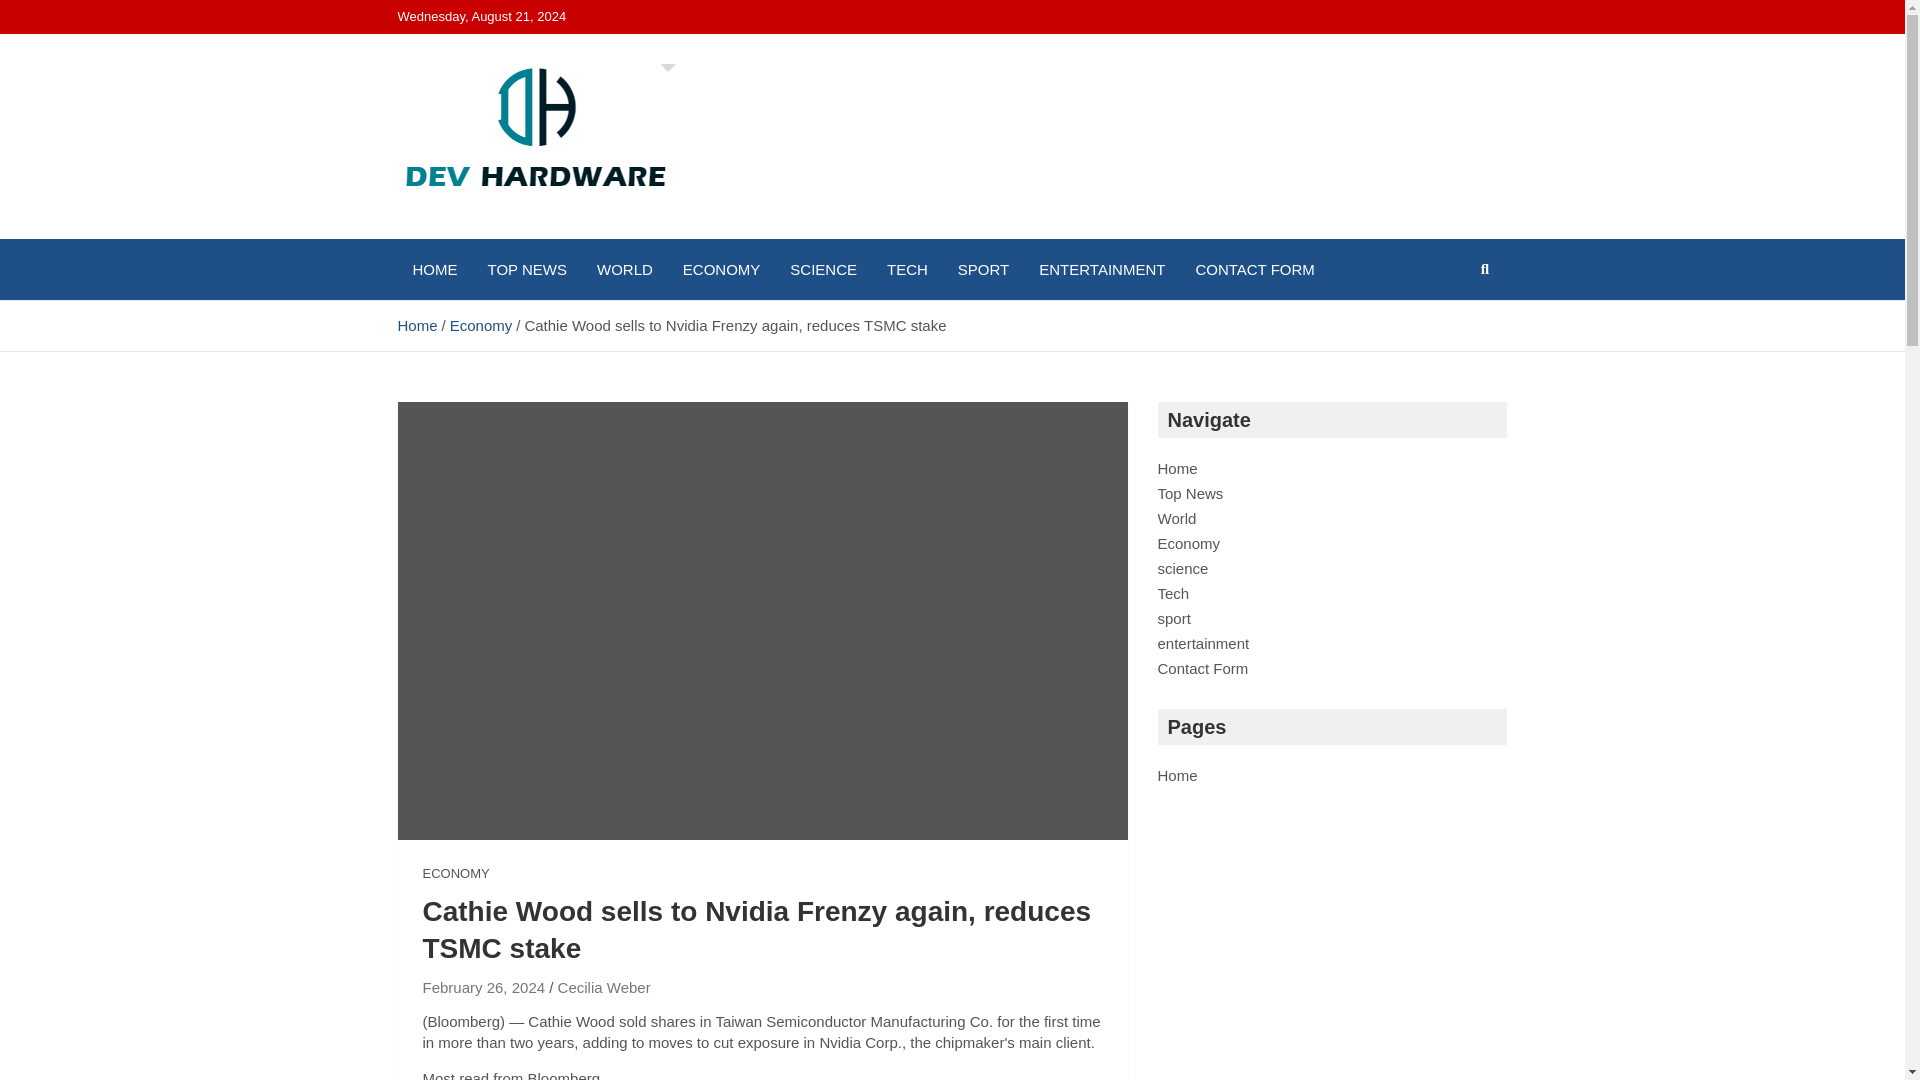  Describe the element at coordinates (526, 269) in the screenshot. I see `TOP NEWS` at that location.